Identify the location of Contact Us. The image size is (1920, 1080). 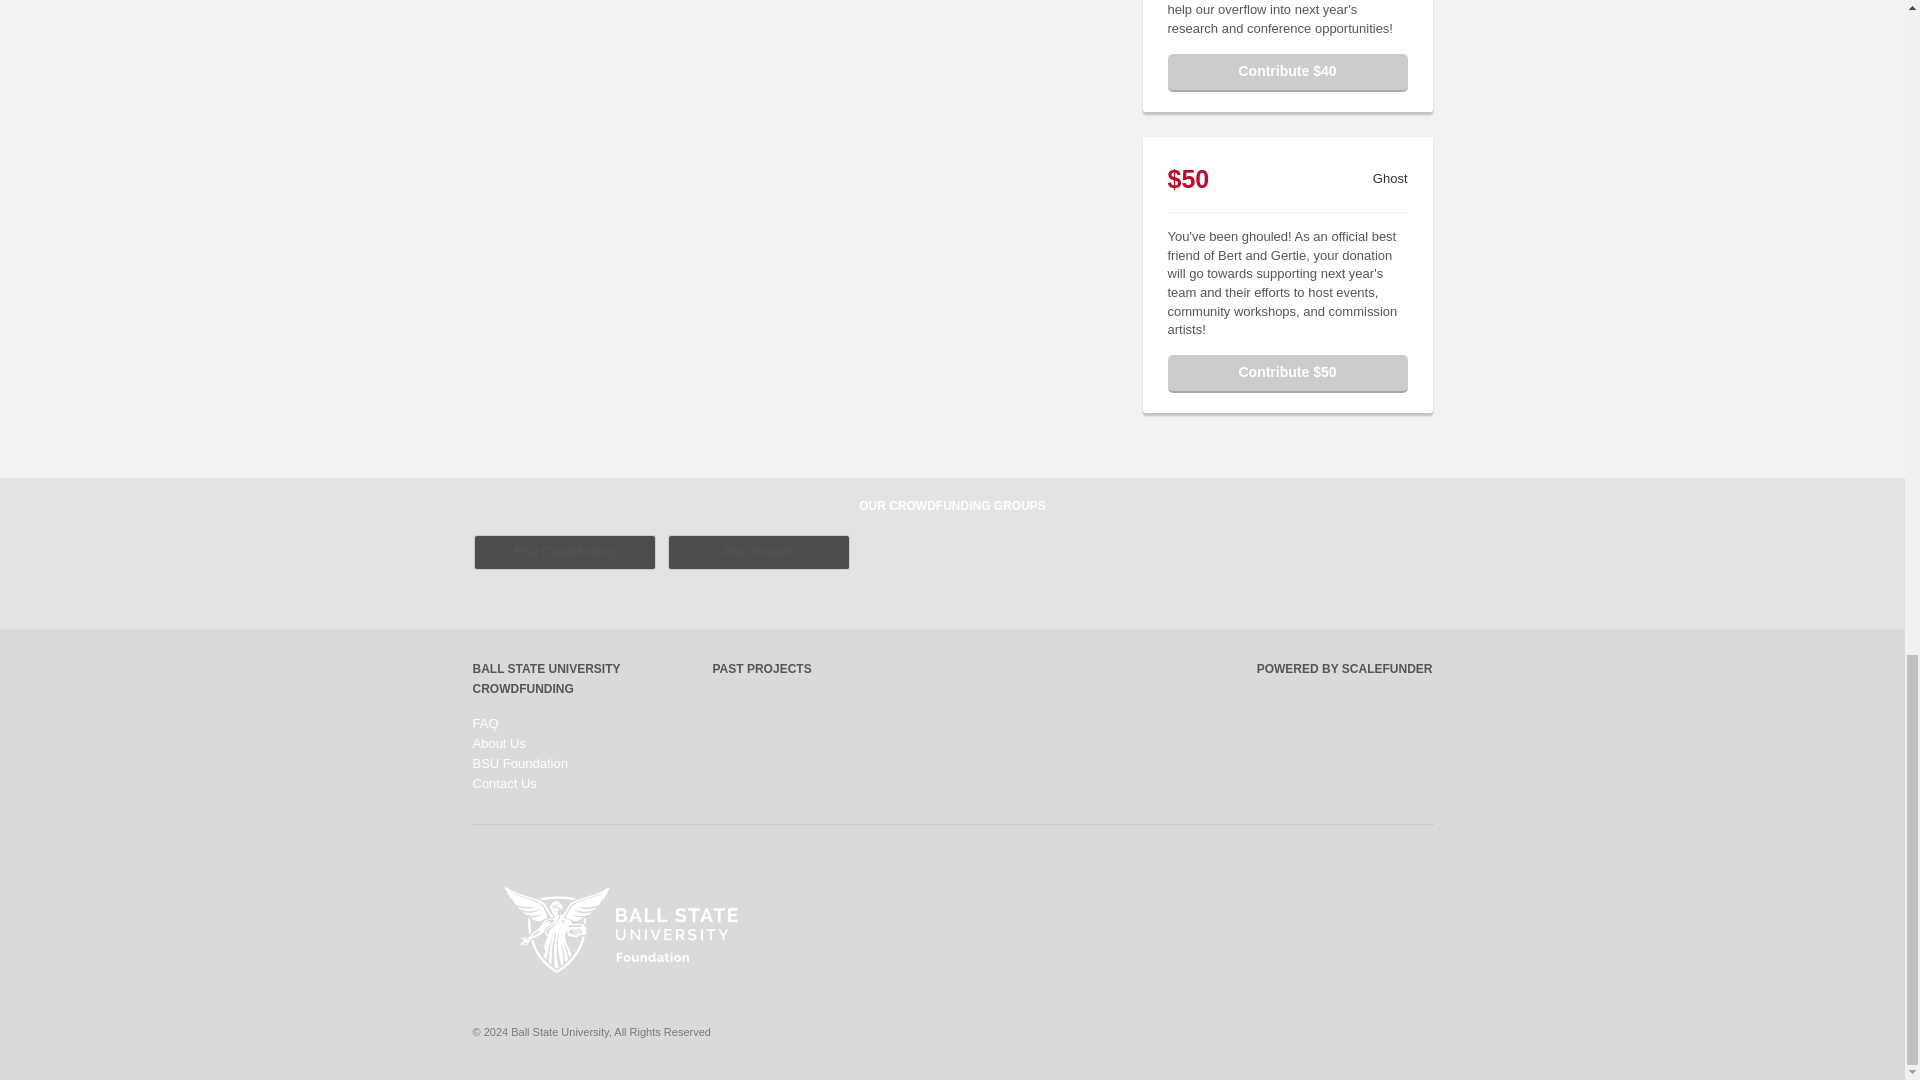
(504, 783).